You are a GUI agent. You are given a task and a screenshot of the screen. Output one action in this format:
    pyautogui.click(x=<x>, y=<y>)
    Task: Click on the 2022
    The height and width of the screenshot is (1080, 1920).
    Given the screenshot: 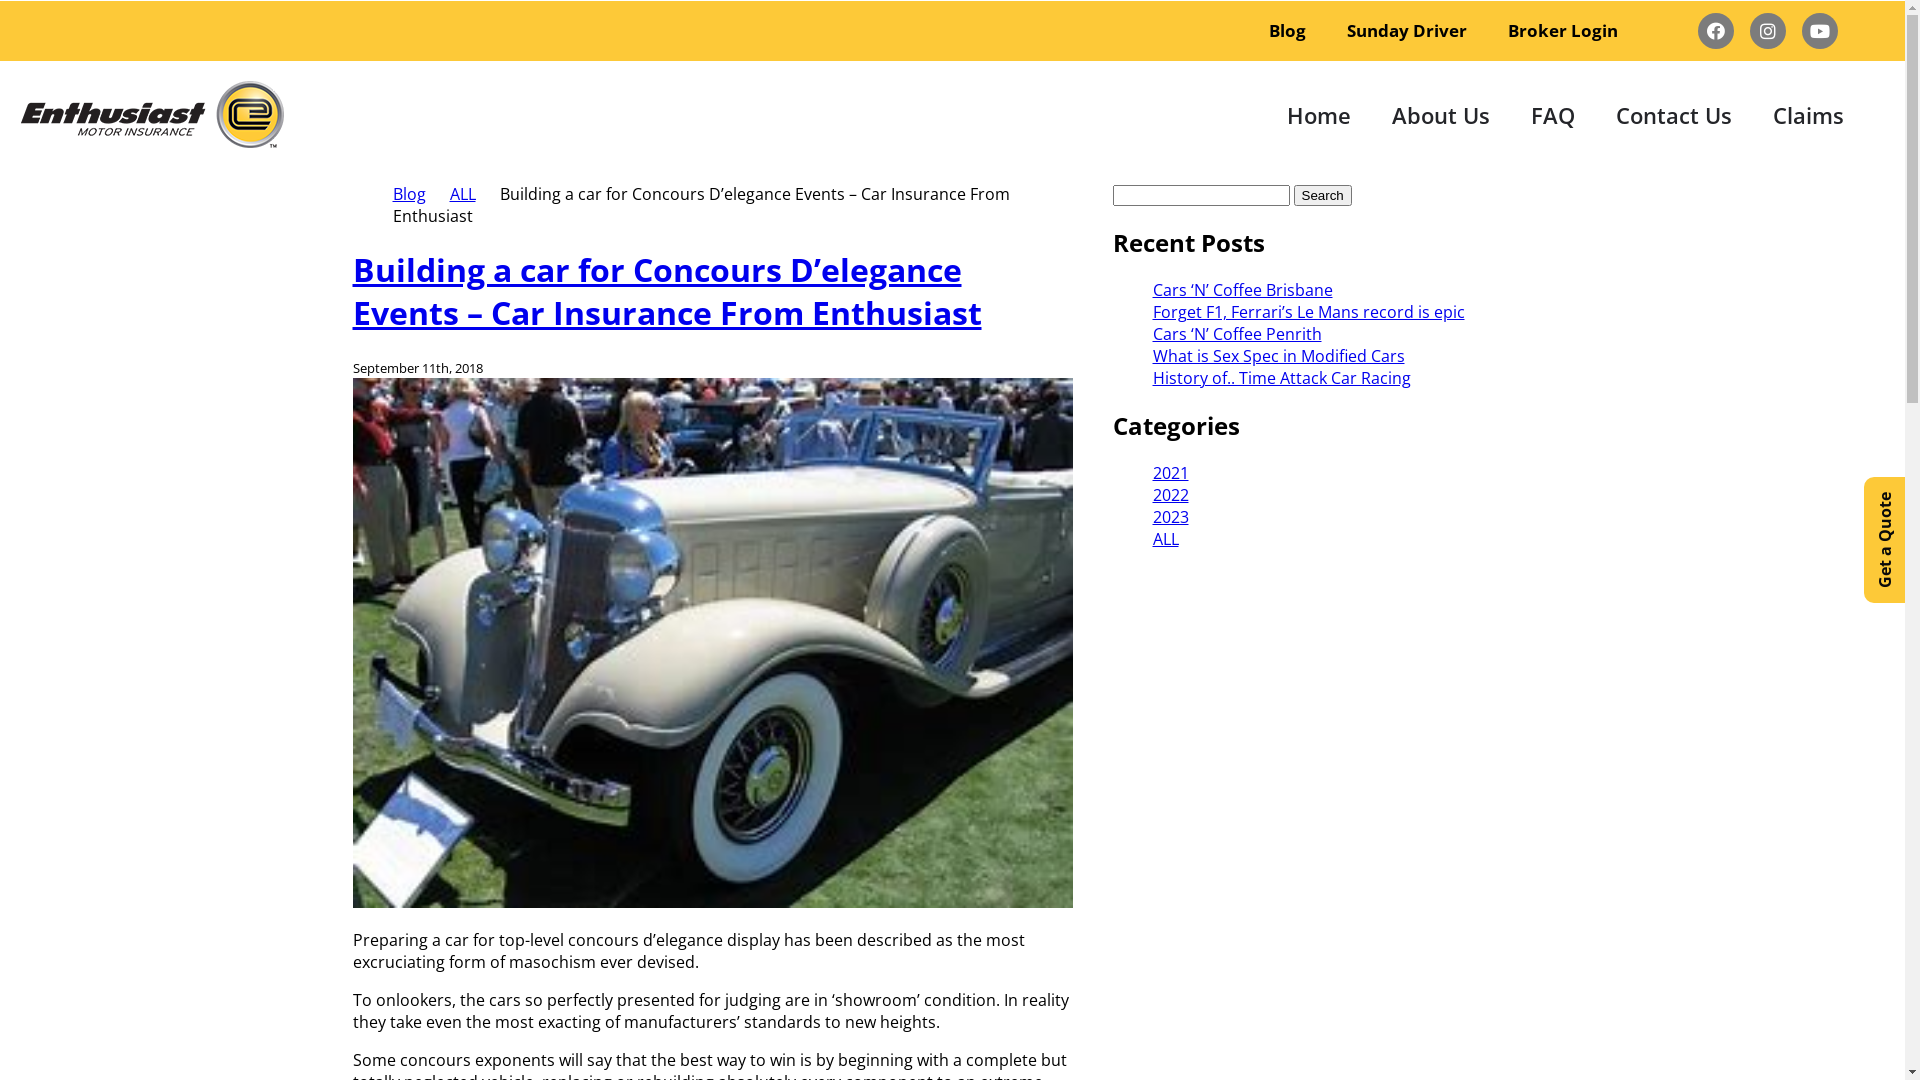 What is the action you would take?
    pyautogui.click(x=1170, y=495)
    